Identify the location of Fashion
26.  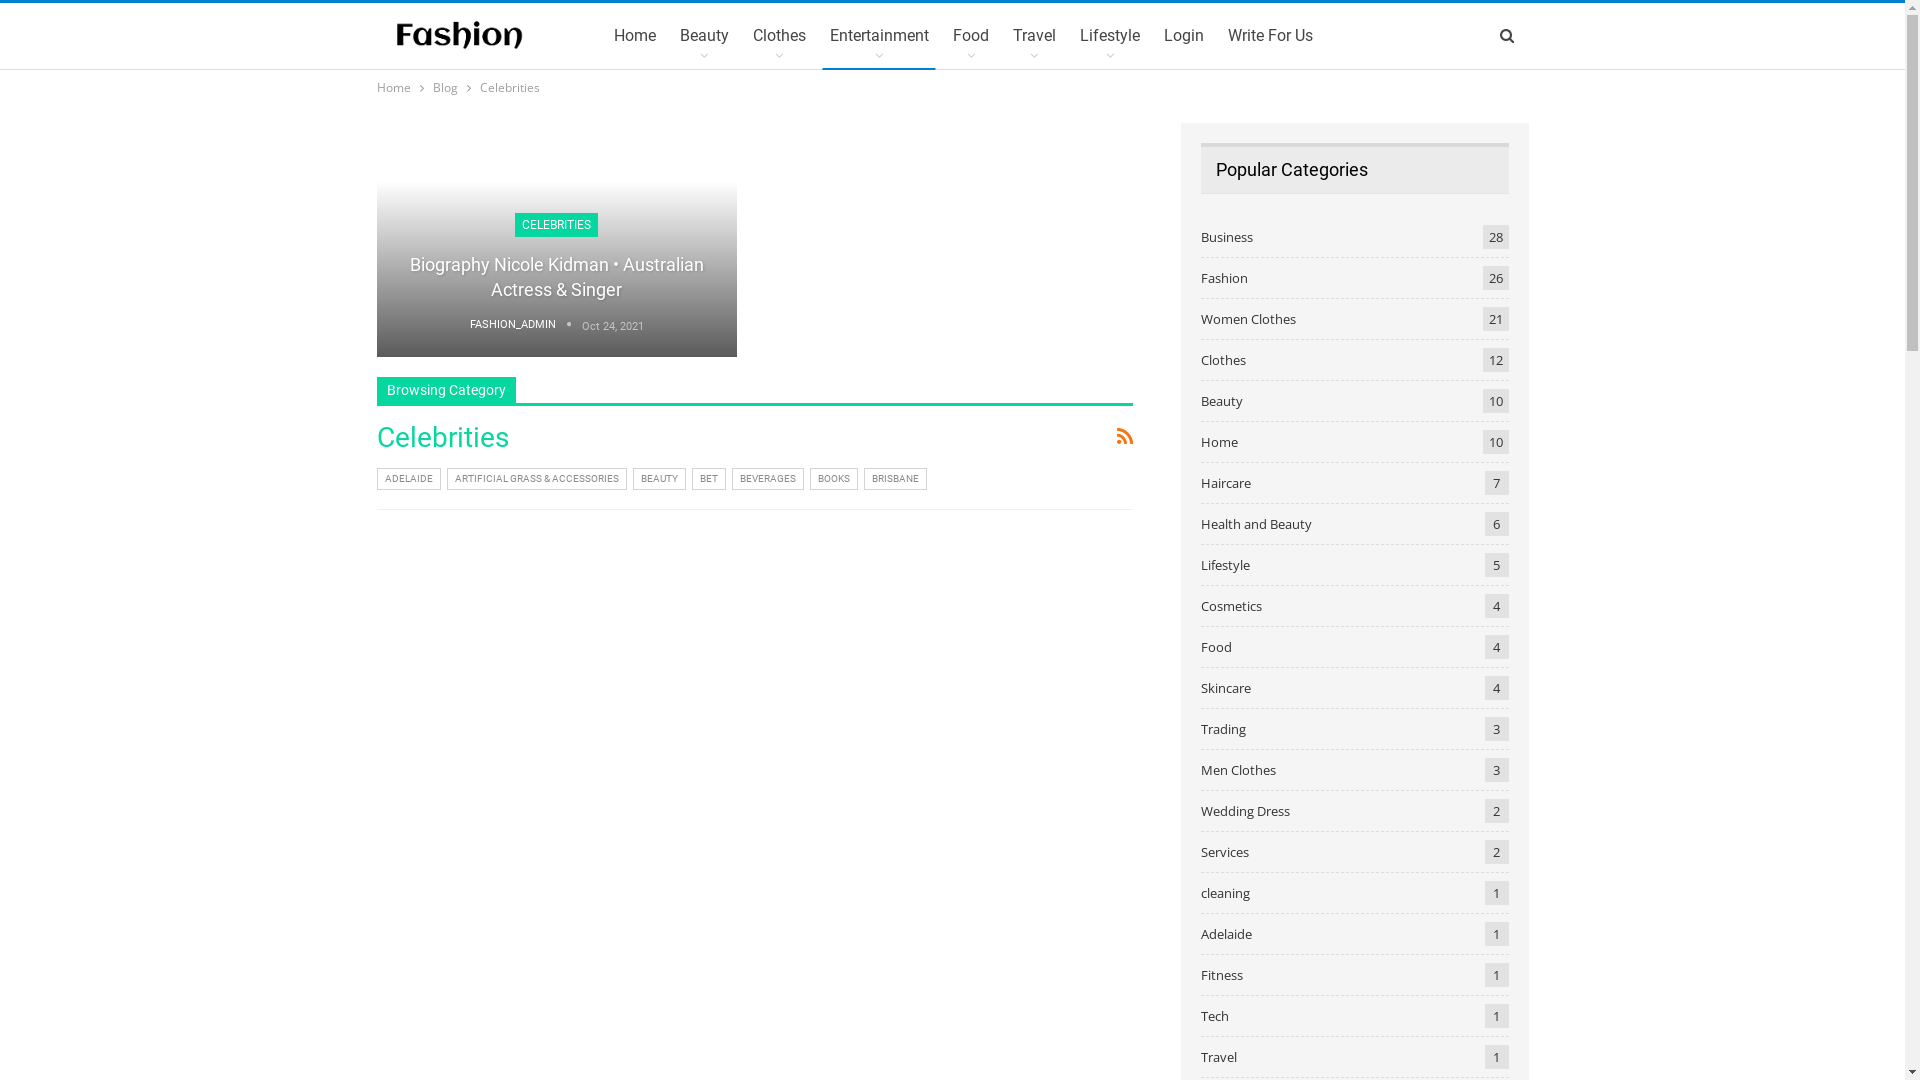
(1224, 278).